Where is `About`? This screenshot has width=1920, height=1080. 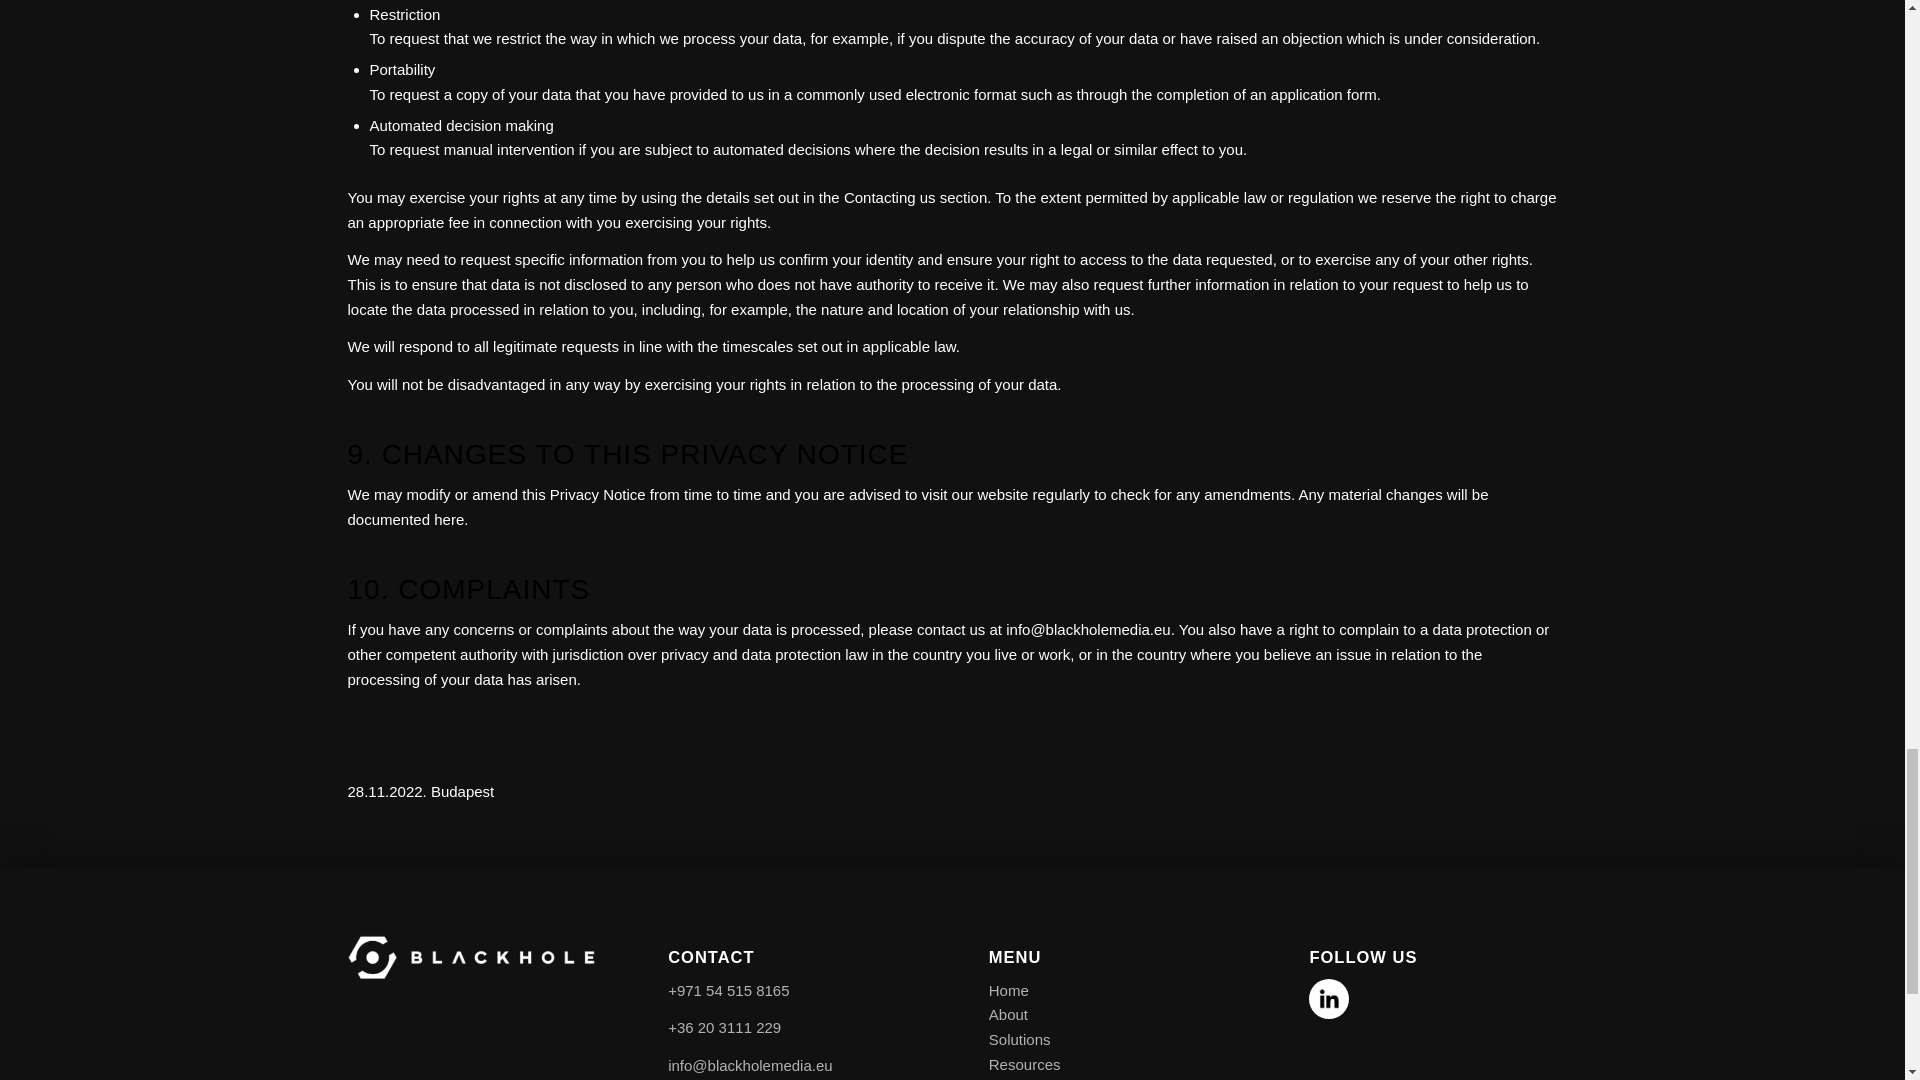 About is located at coordinates (1008, 1014).